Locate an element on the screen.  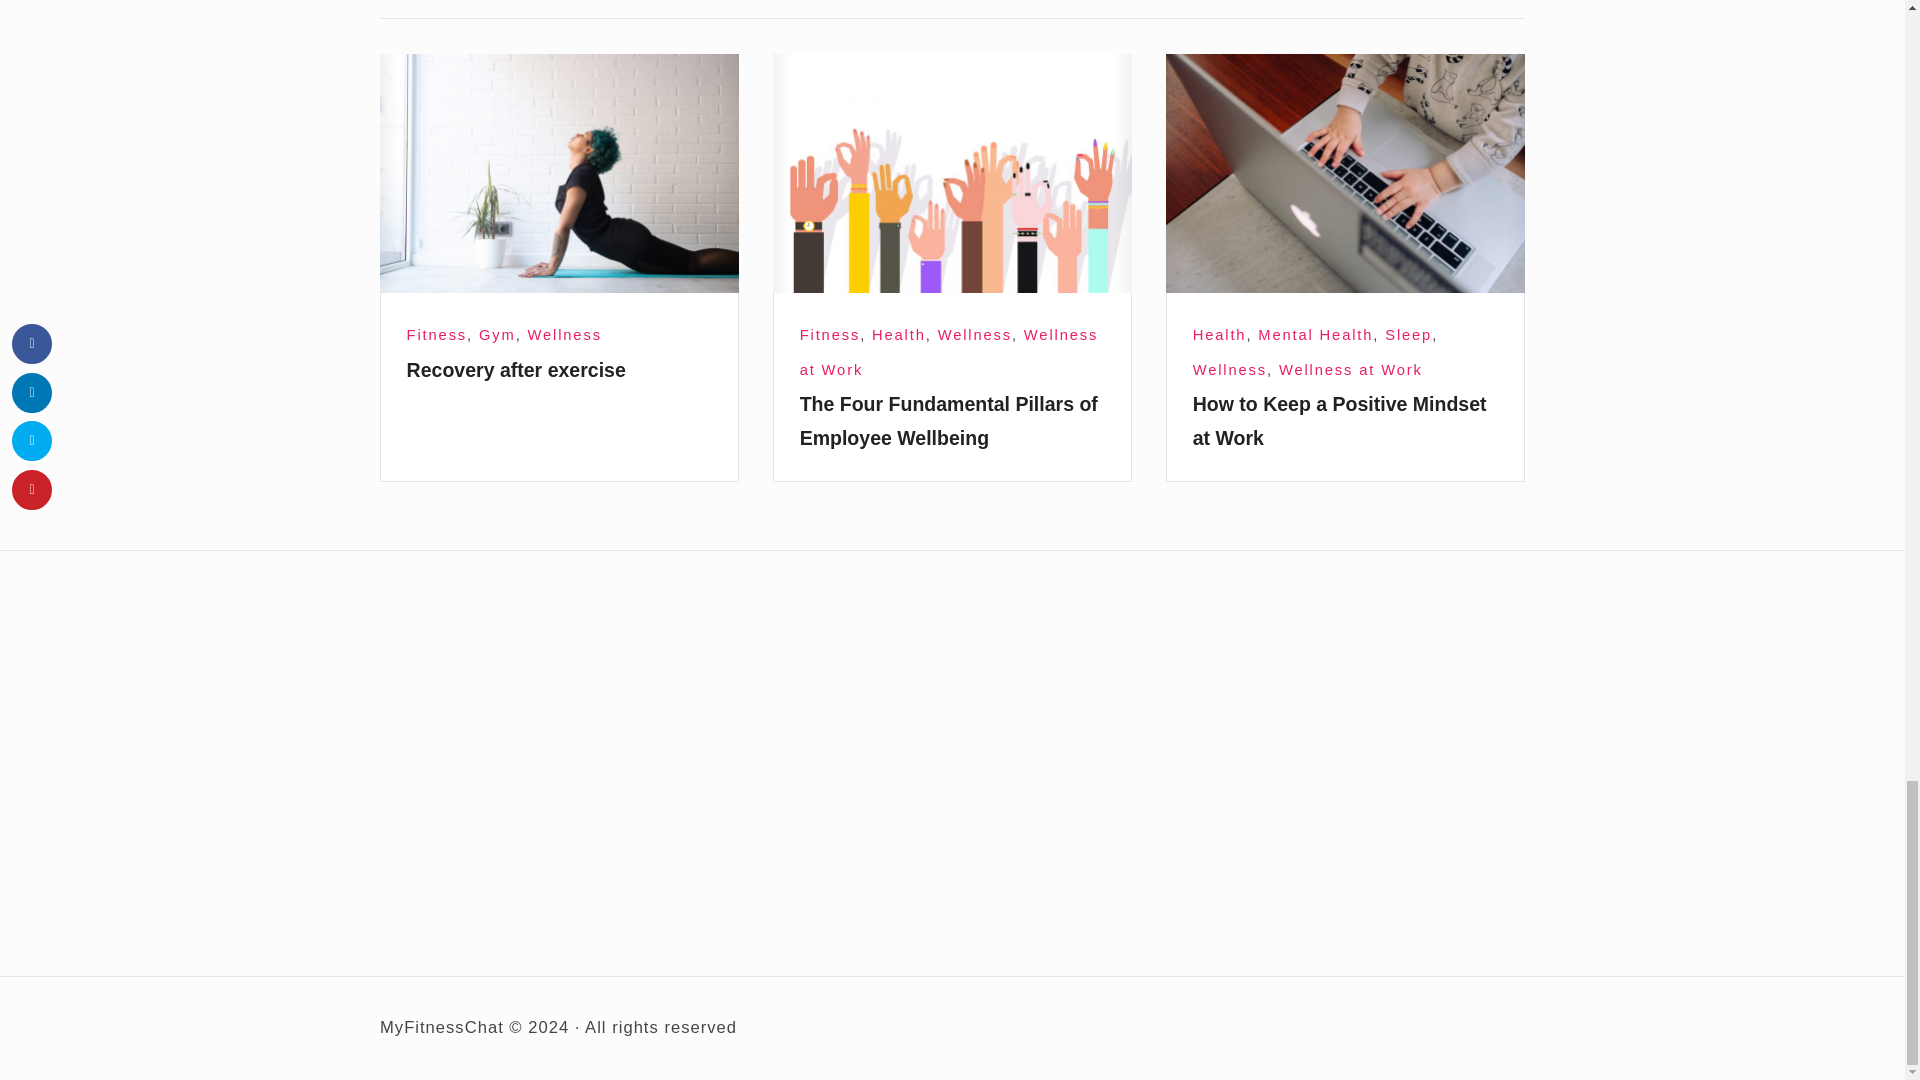
Health is located at coordinates (898, 335).